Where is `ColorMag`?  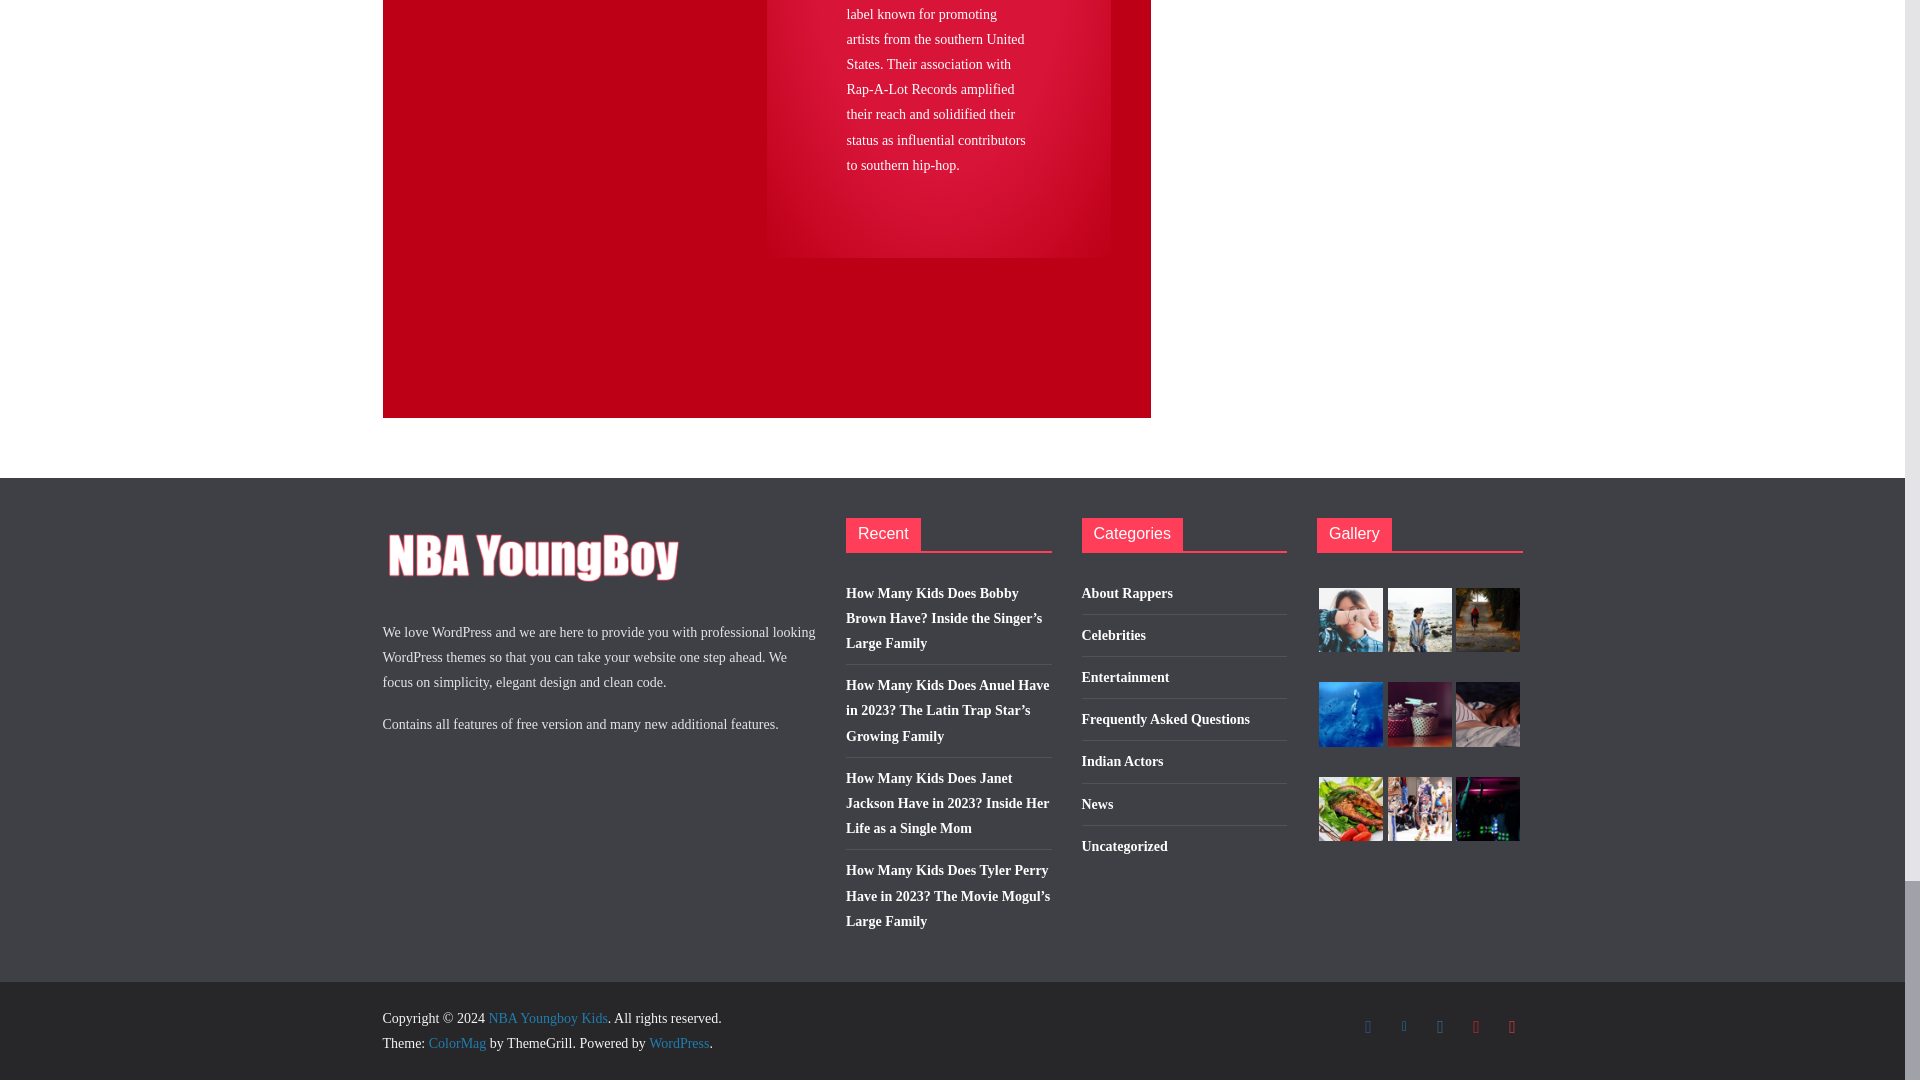 ColorMag is located at coordinates (458, 1042).